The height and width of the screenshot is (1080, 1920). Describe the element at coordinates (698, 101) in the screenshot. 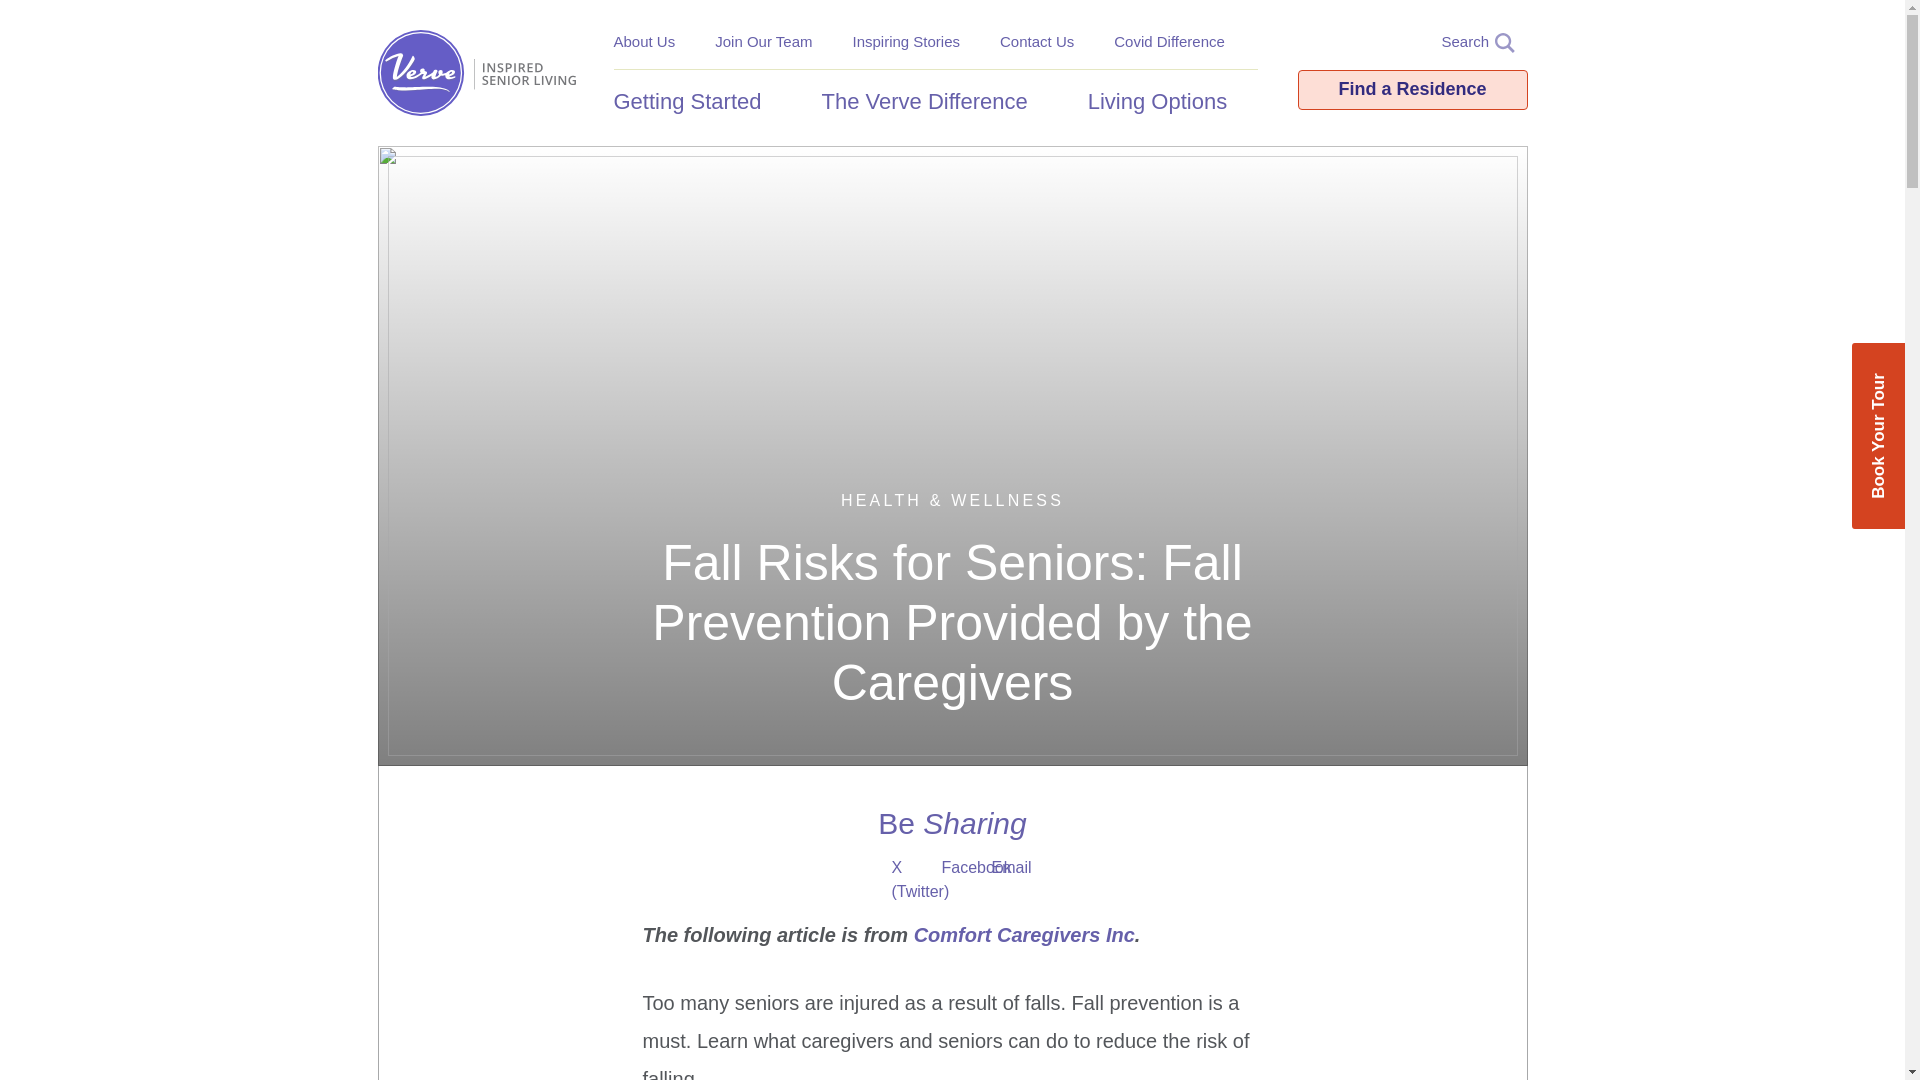

I see `Getting Started` at that location.